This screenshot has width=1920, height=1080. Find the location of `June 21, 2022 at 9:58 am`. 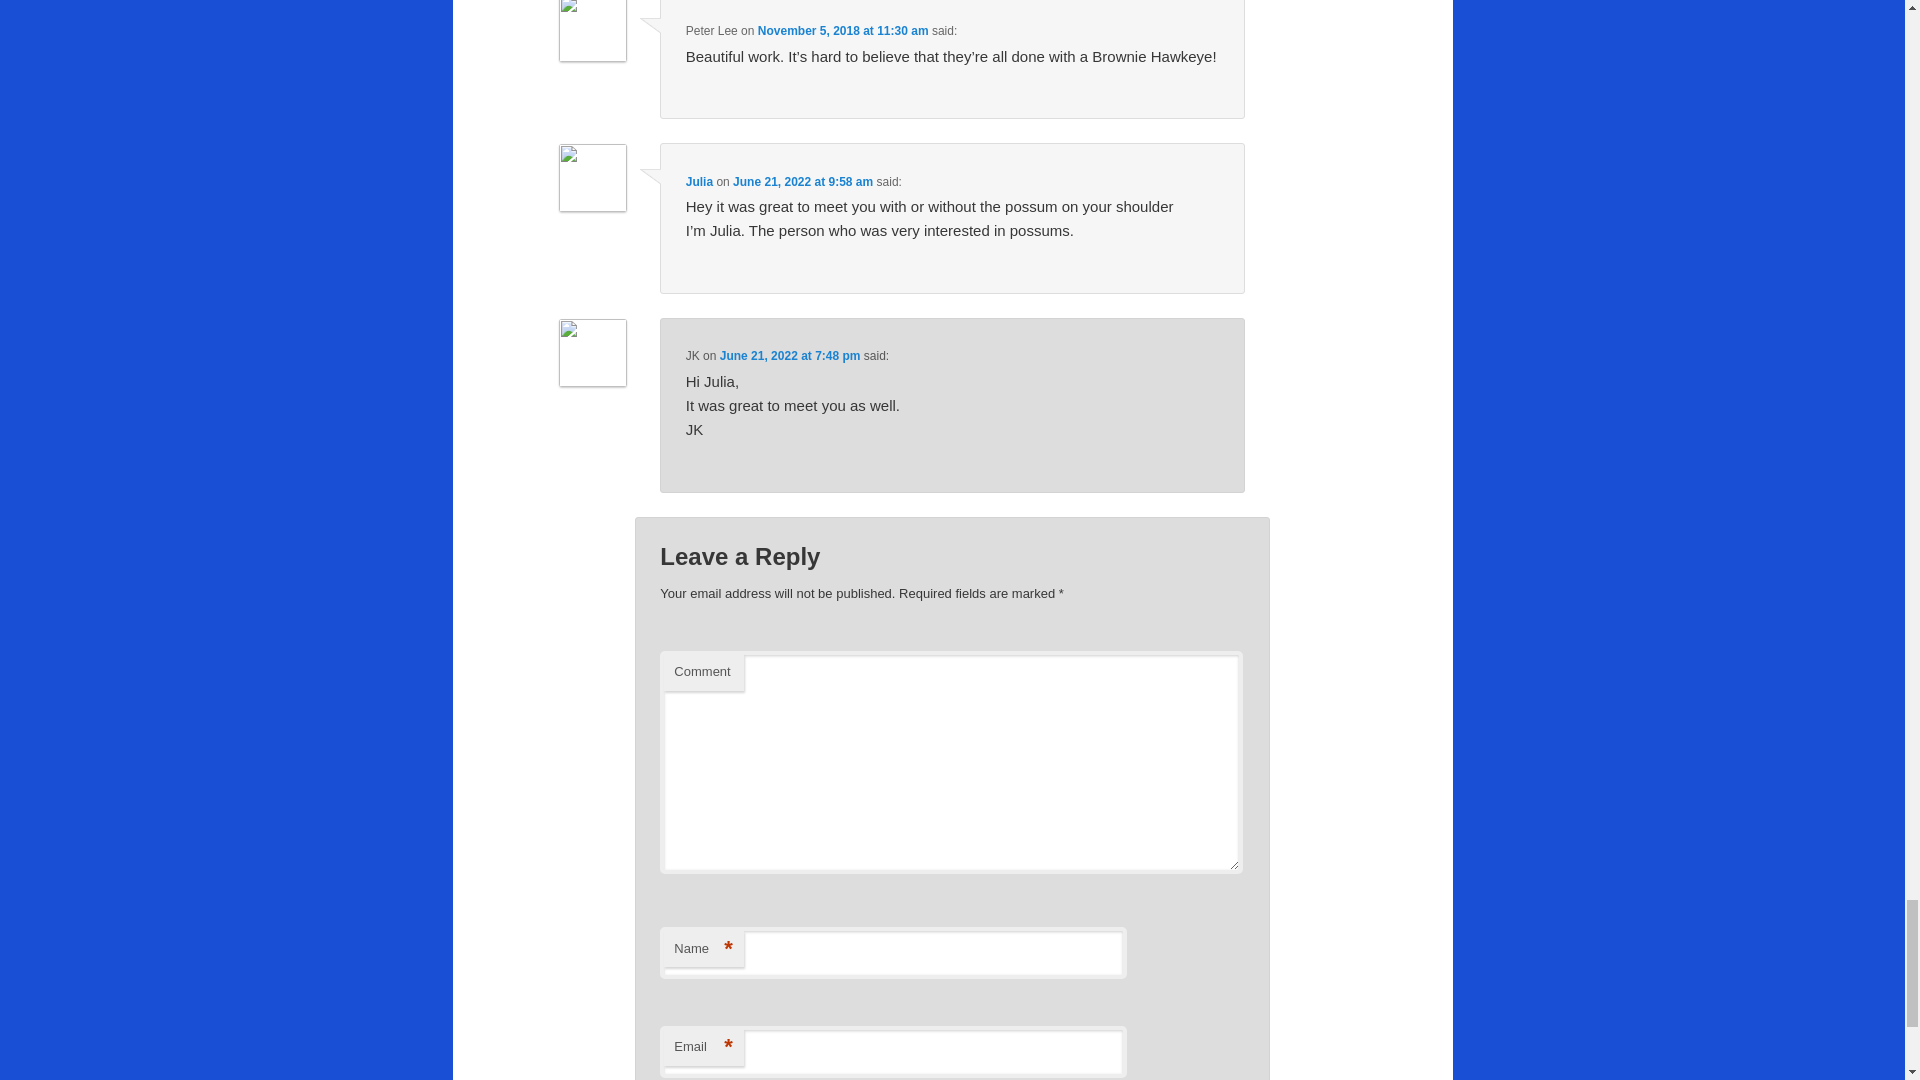

June 21, 2022 at 9:58 am is located at coordinates (803, 182).